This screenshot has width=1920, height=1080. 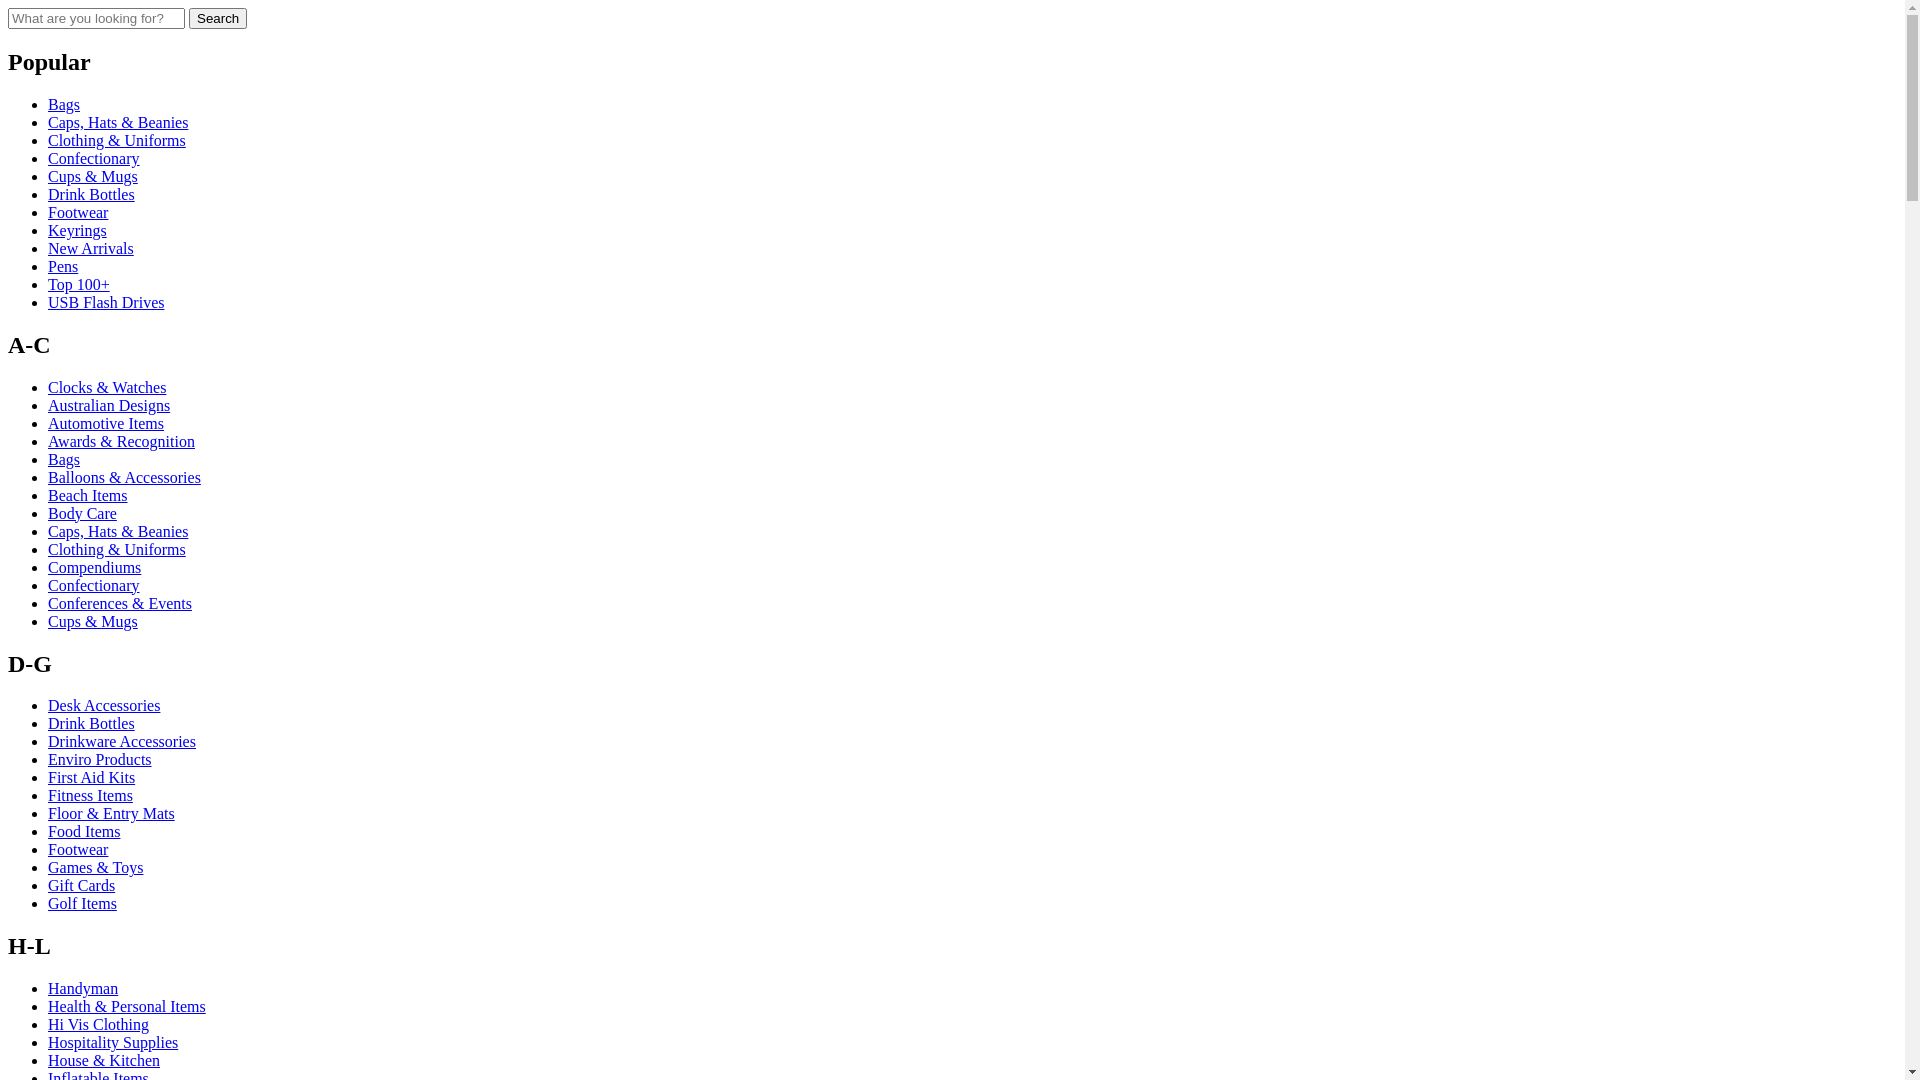 What do you see at coordinates (96, 868) in the screenshot?
I see `Games & Toys` at bounding box center [96, 868].